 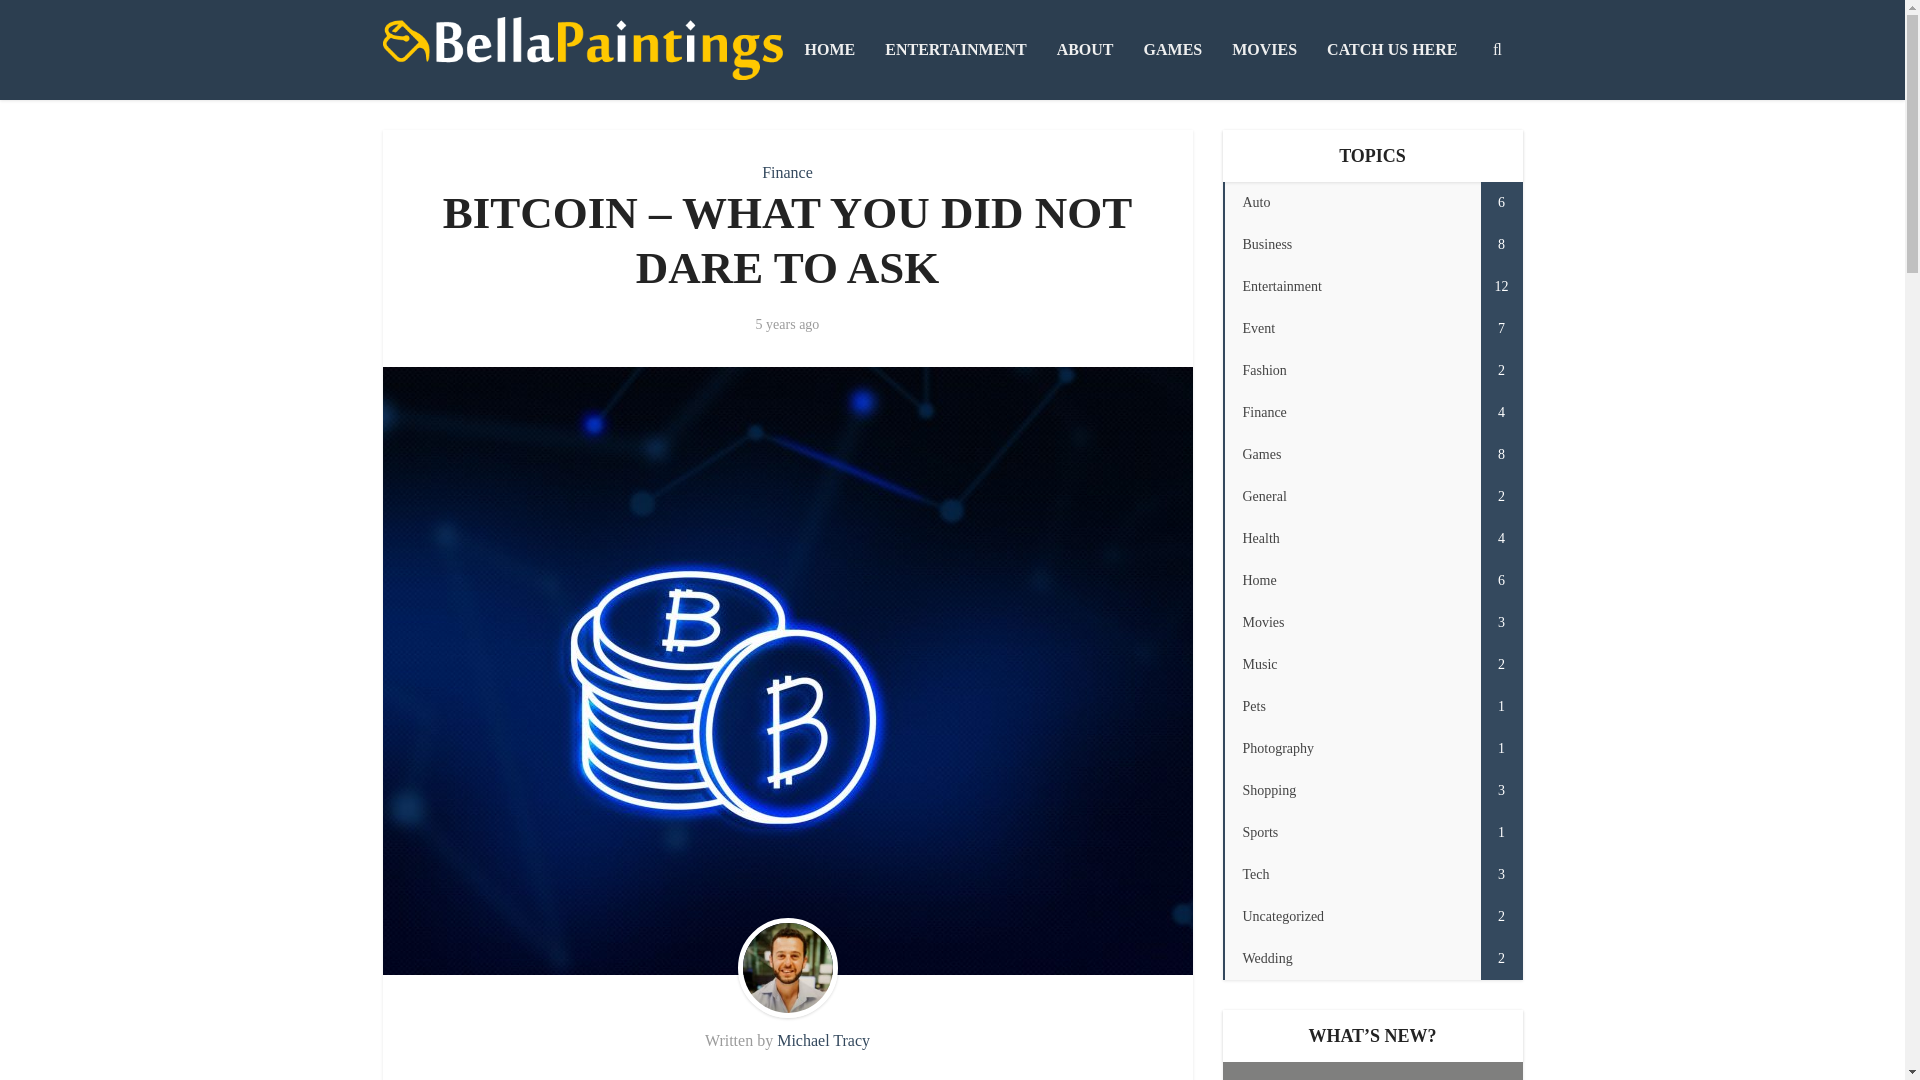 I want to click on MOVIES, so click(x=1372, y=413).